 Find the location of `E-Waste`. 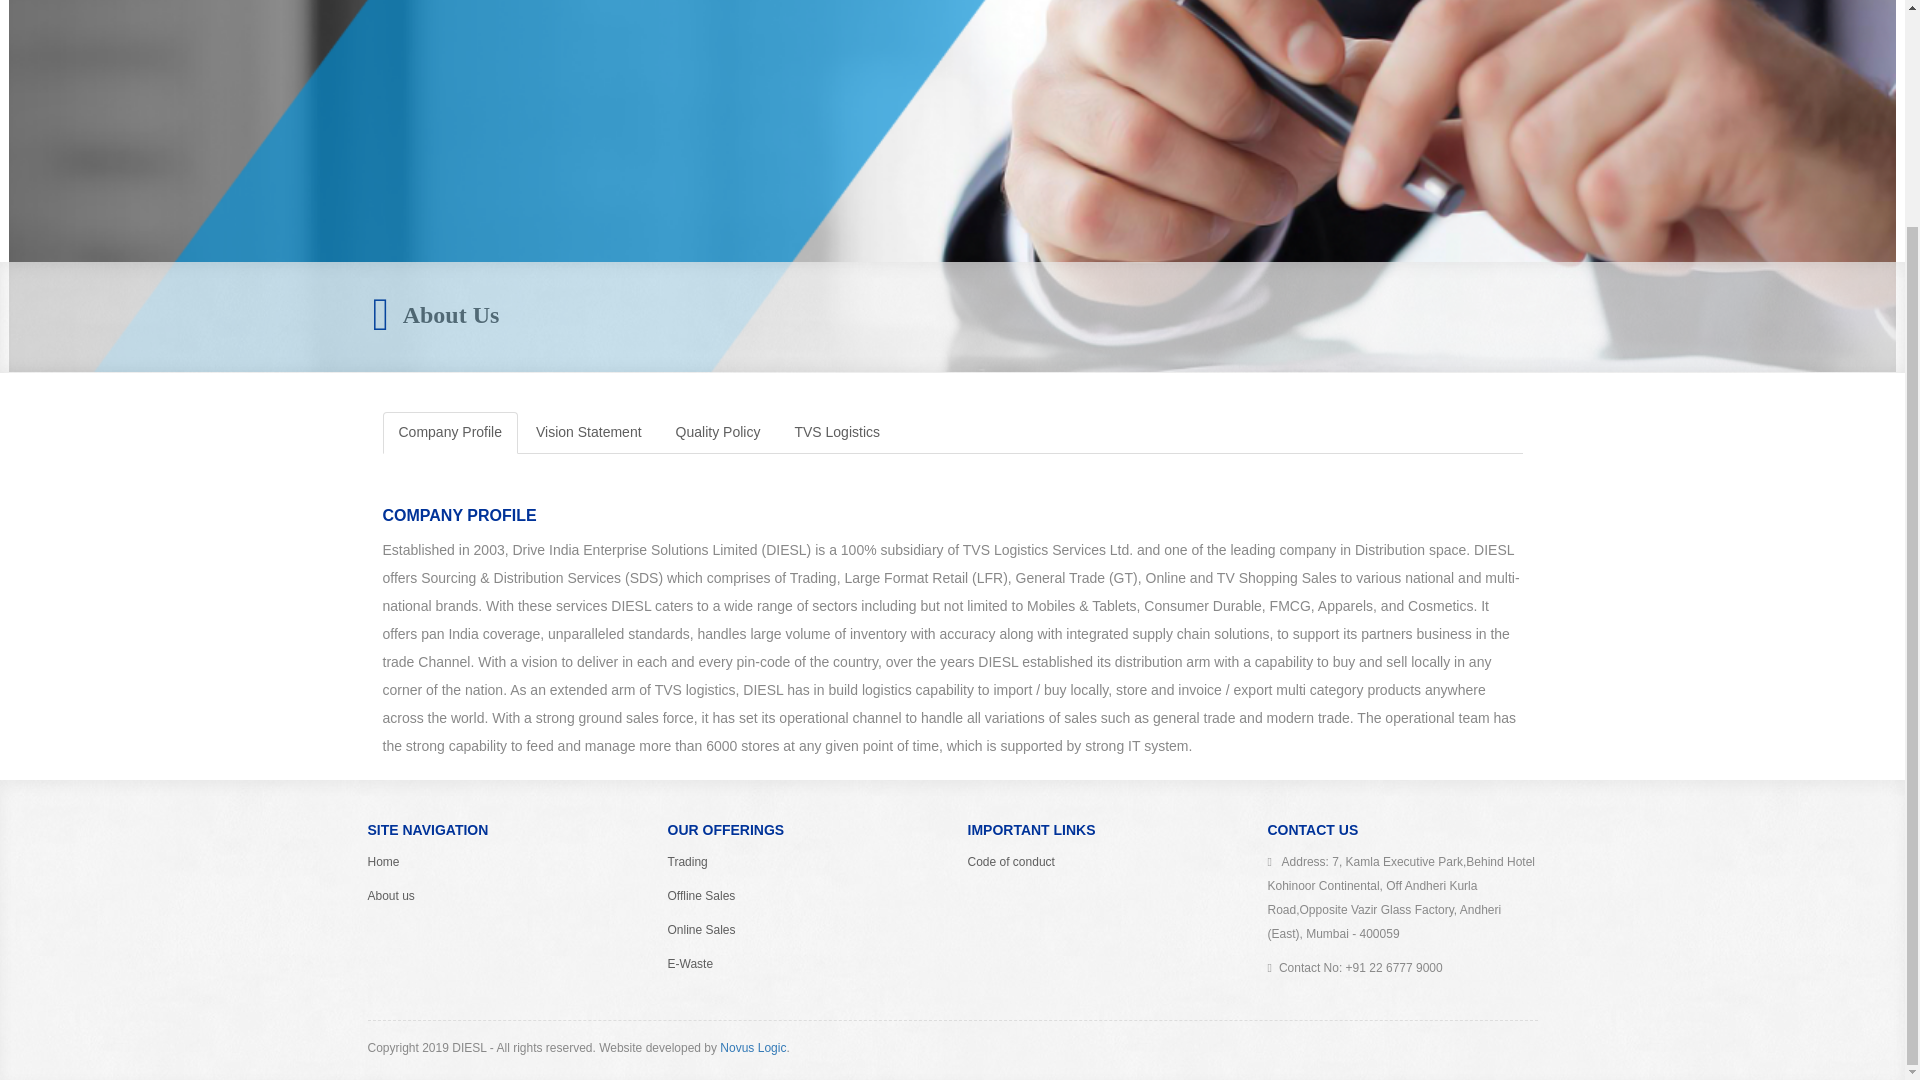

E-Waste is located at coordinates (691, 963).